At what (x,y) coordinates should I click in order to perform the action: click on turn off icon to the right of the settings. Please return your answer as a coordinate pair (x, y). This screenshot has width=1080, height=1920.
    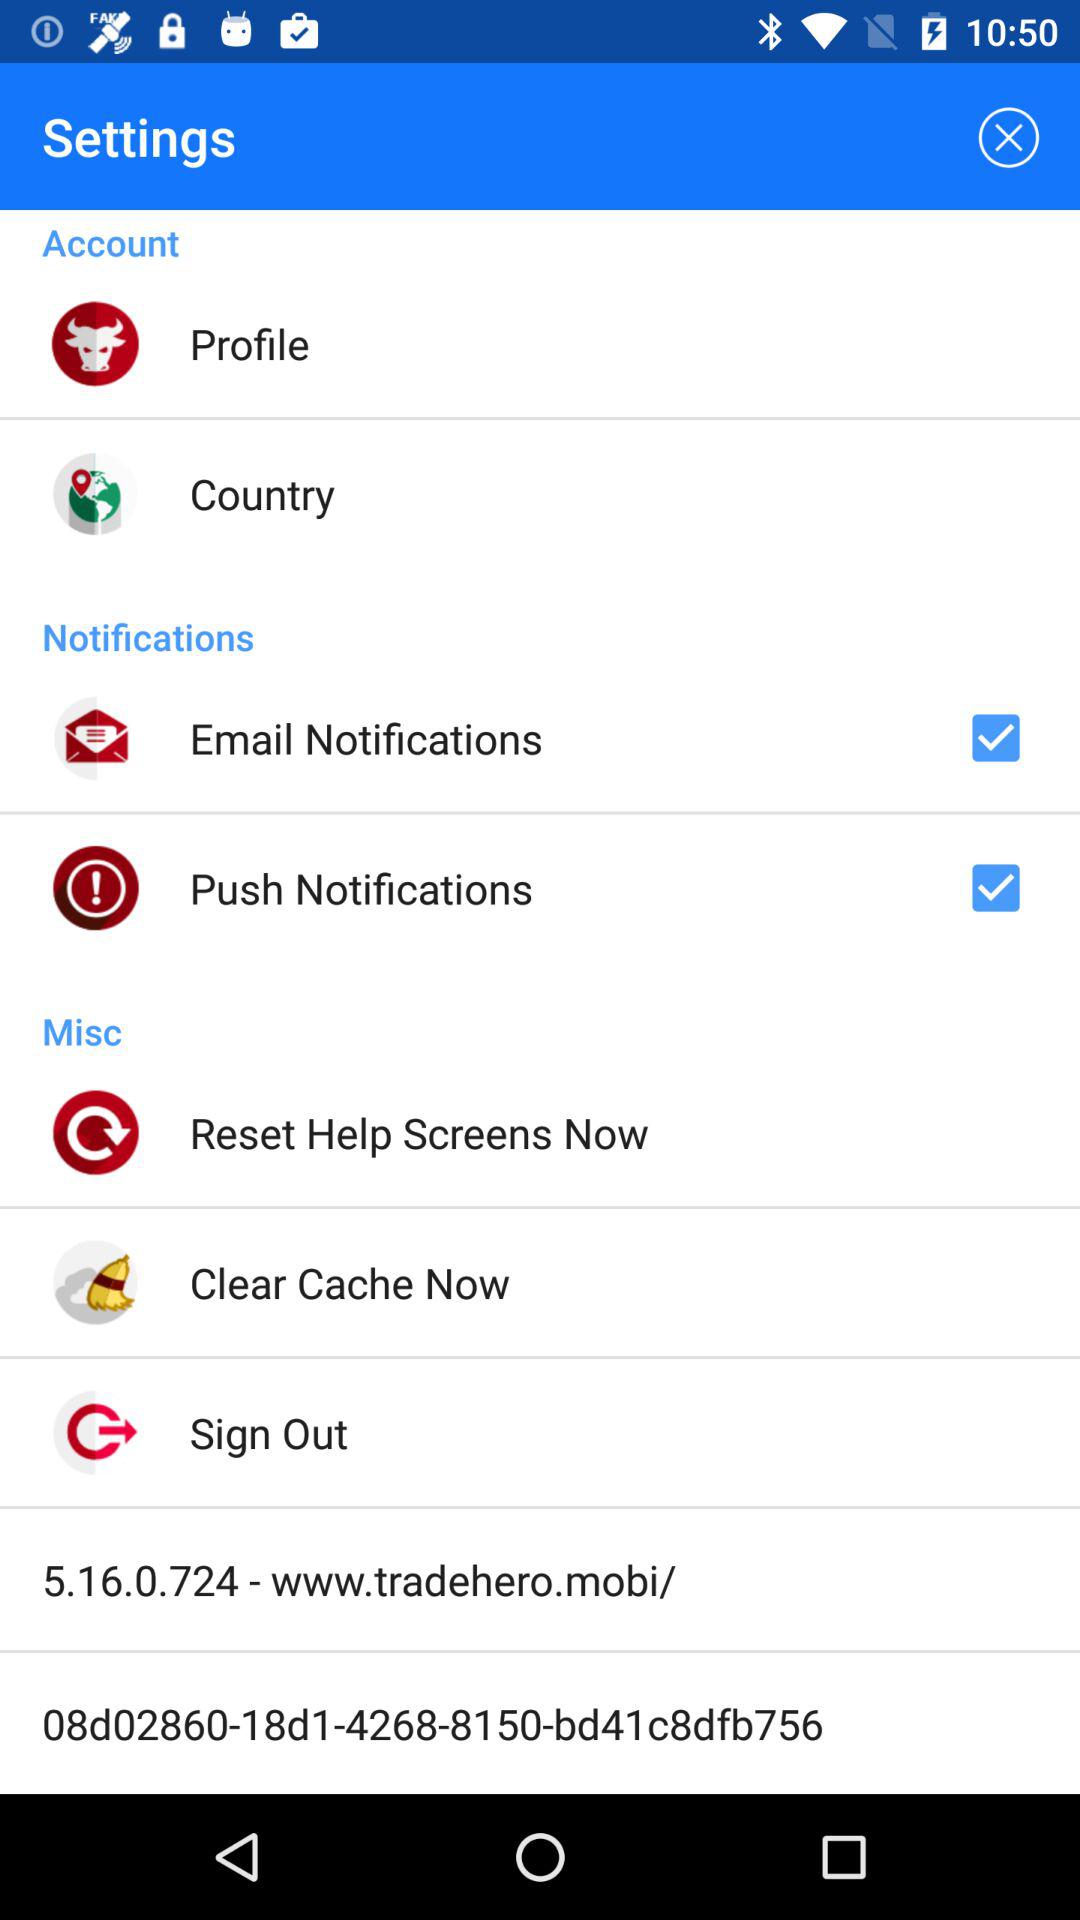
    Looking at the image, I should click on (1006, 136).